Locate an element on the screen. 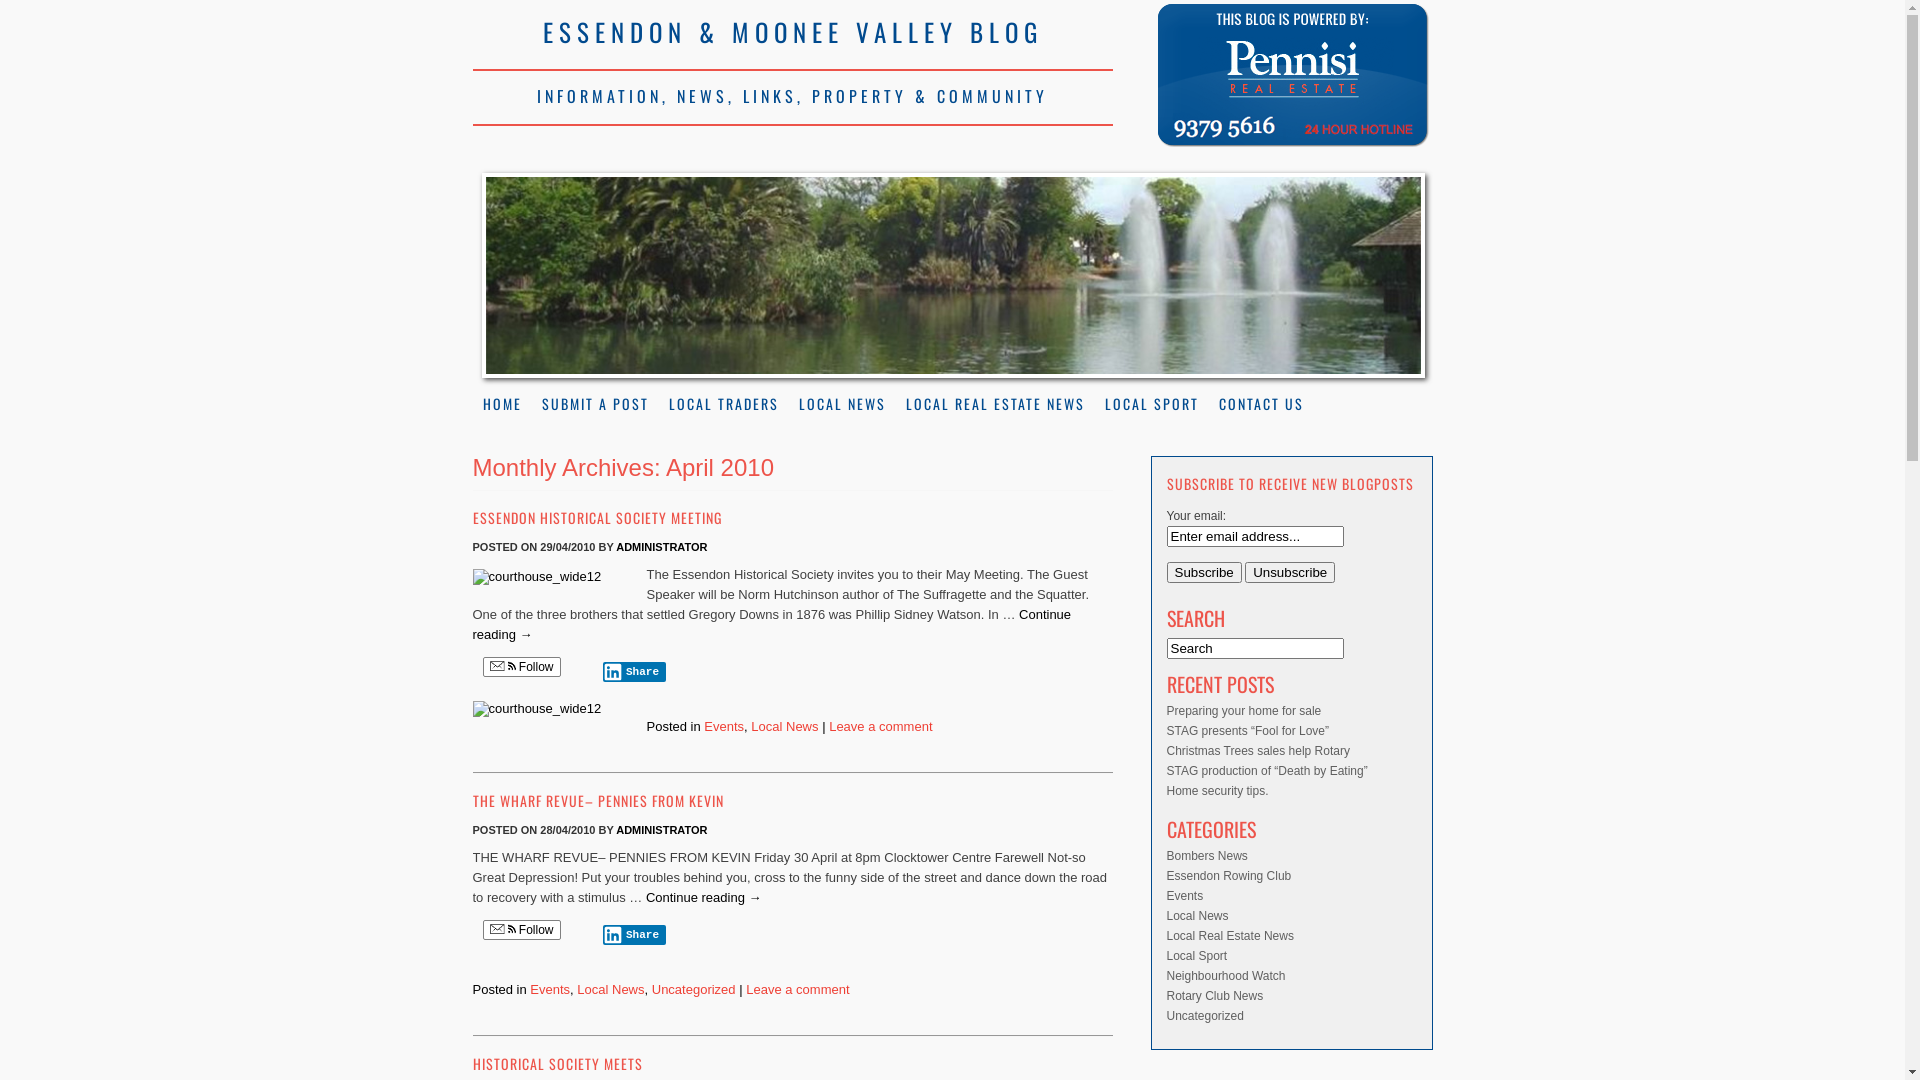 The image size is (1920, 1080). Home security tips. is located at coordinates (1217, 791).